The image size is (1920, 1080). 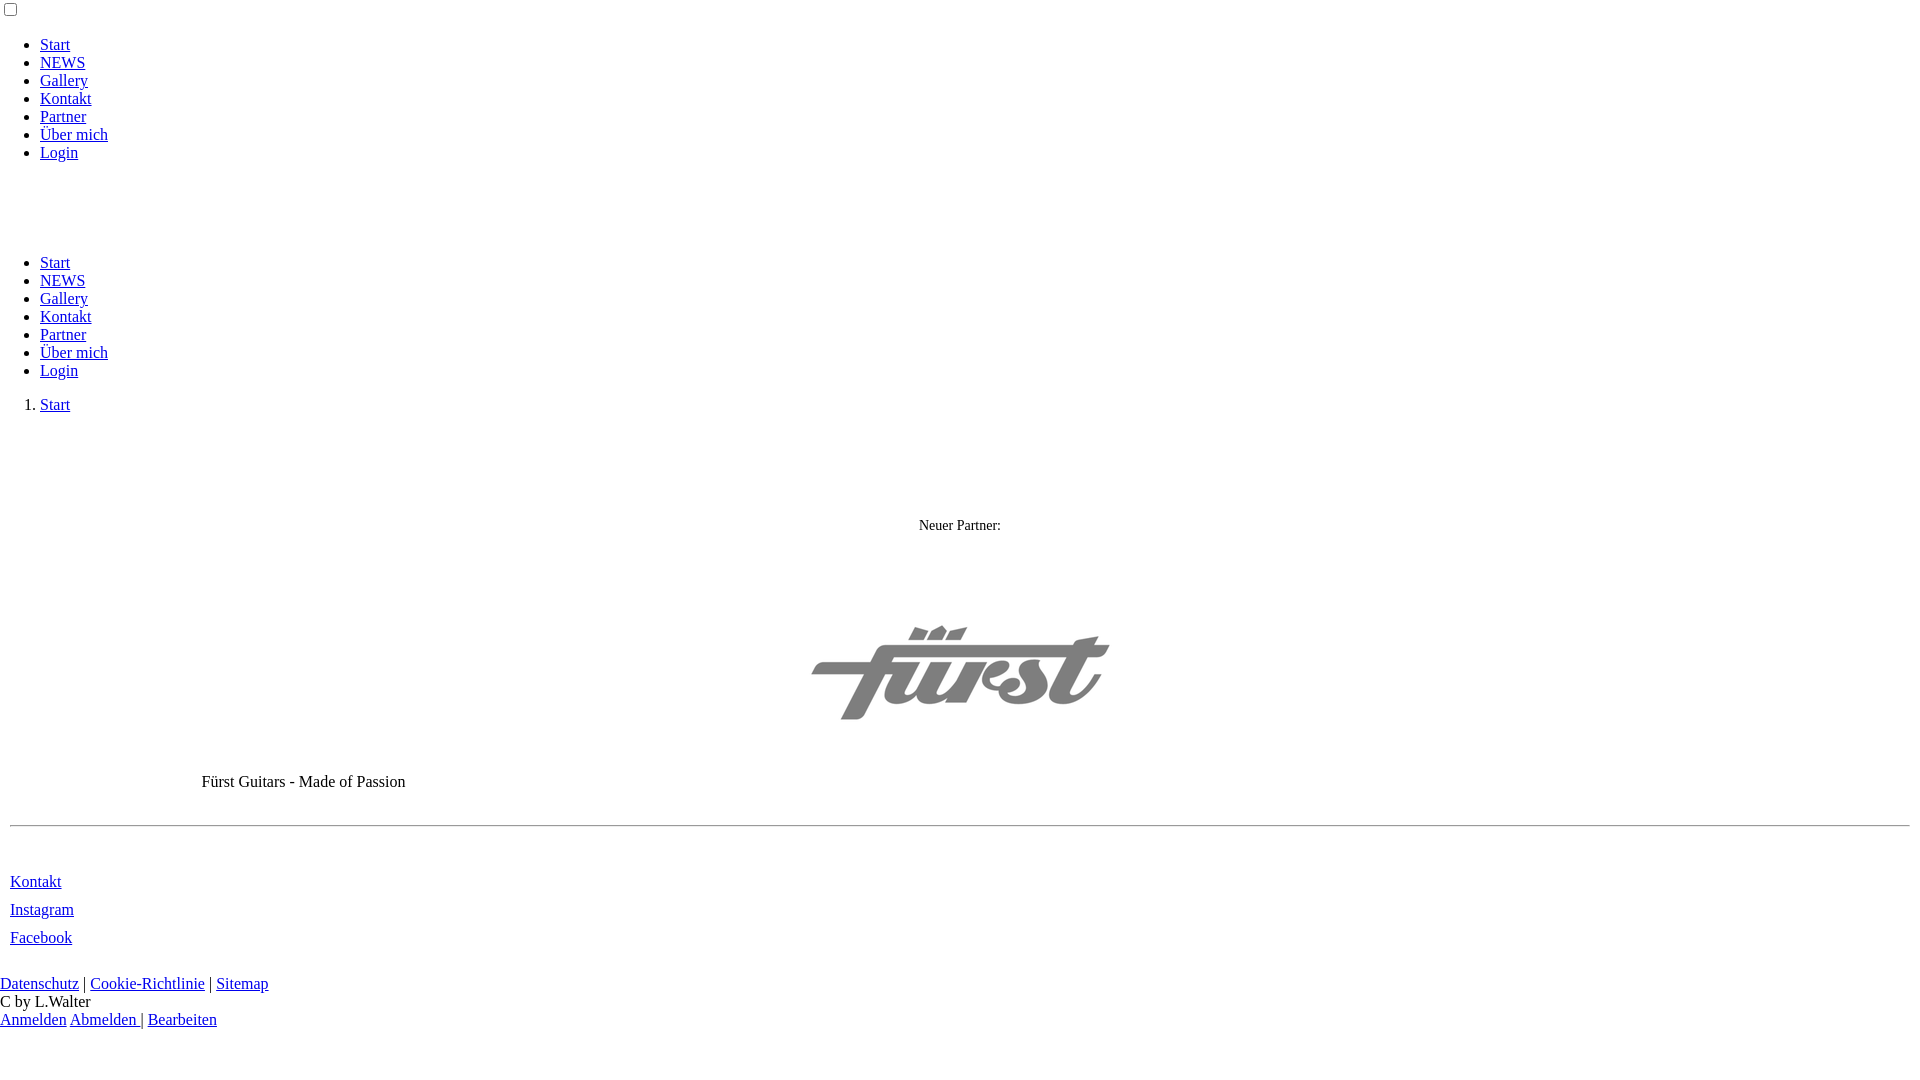 What do you see at coordinates (59, 370) in the screenshot?
I see `Login` at bounding box center [59, 370].